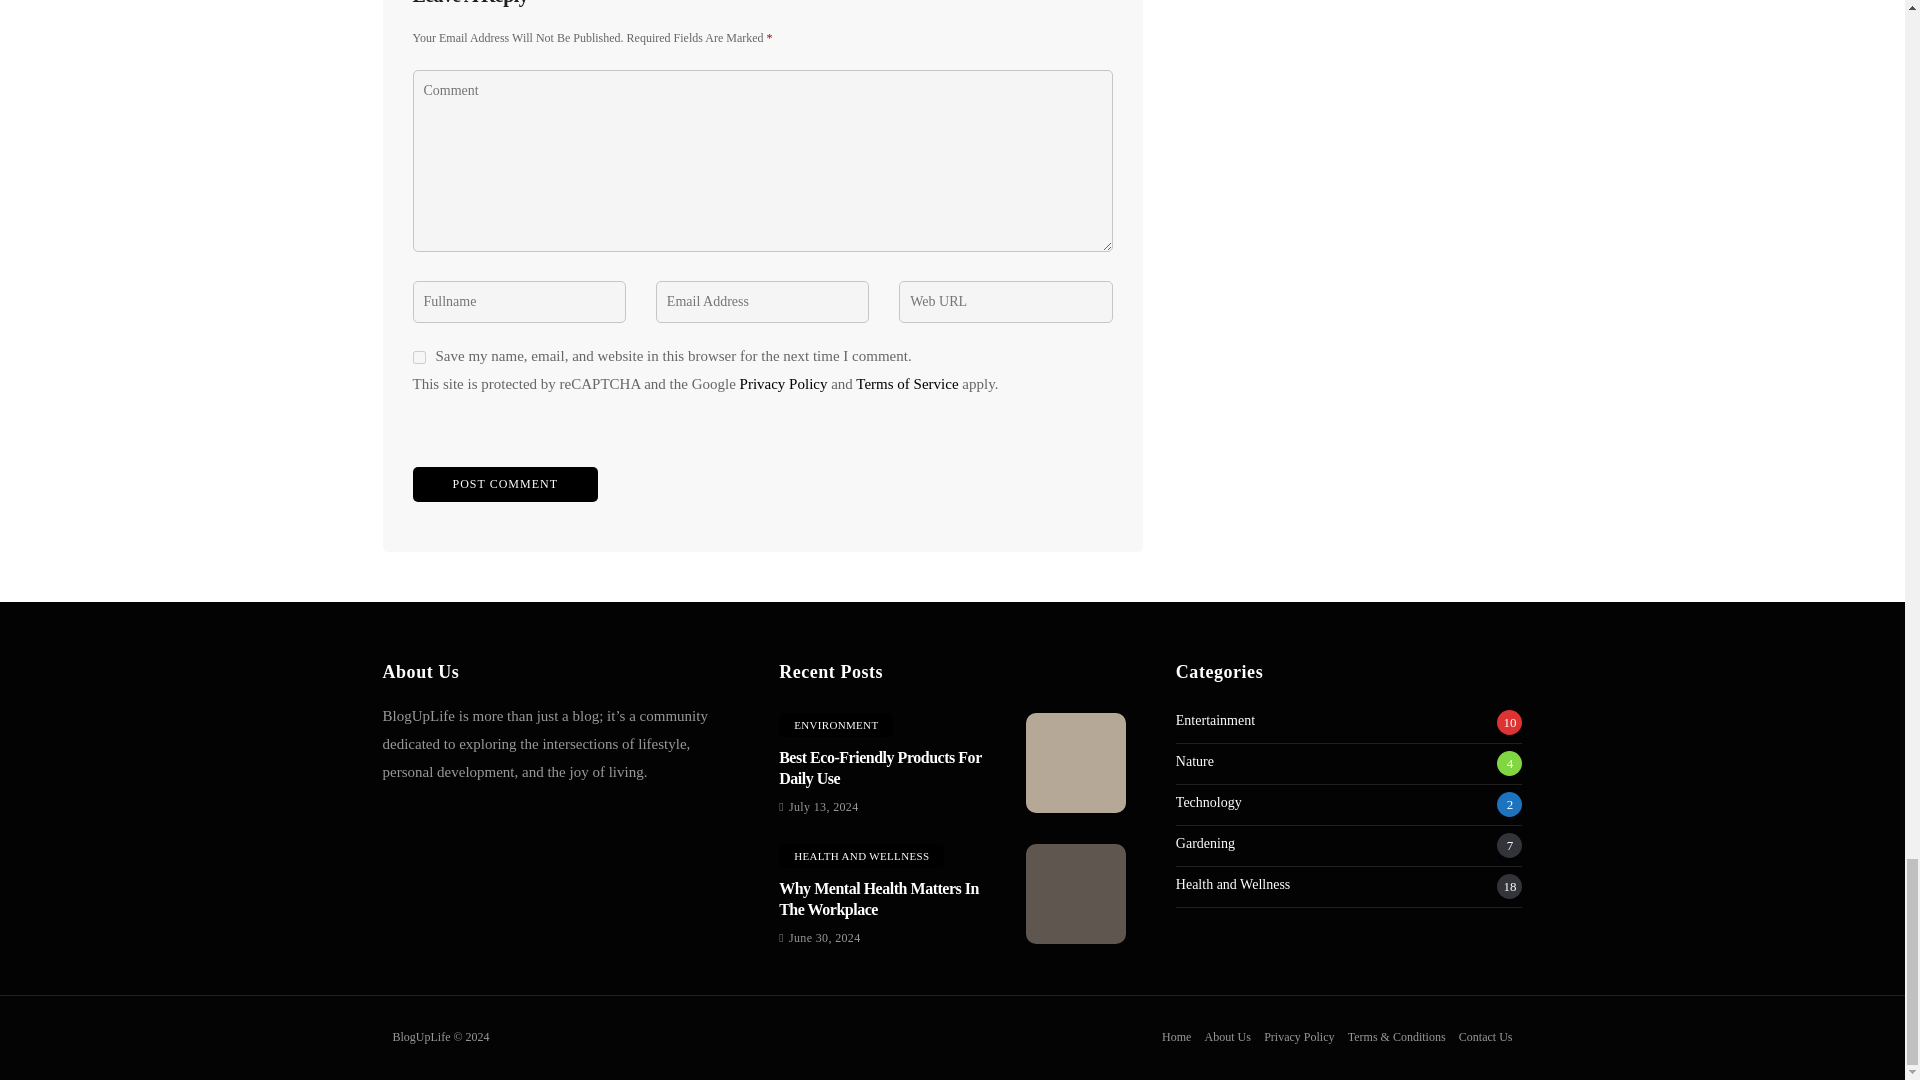  What do you see at coordinates (504, 484) in the screenshot?
I see `Post Comment` at bounding box center [504, 484].